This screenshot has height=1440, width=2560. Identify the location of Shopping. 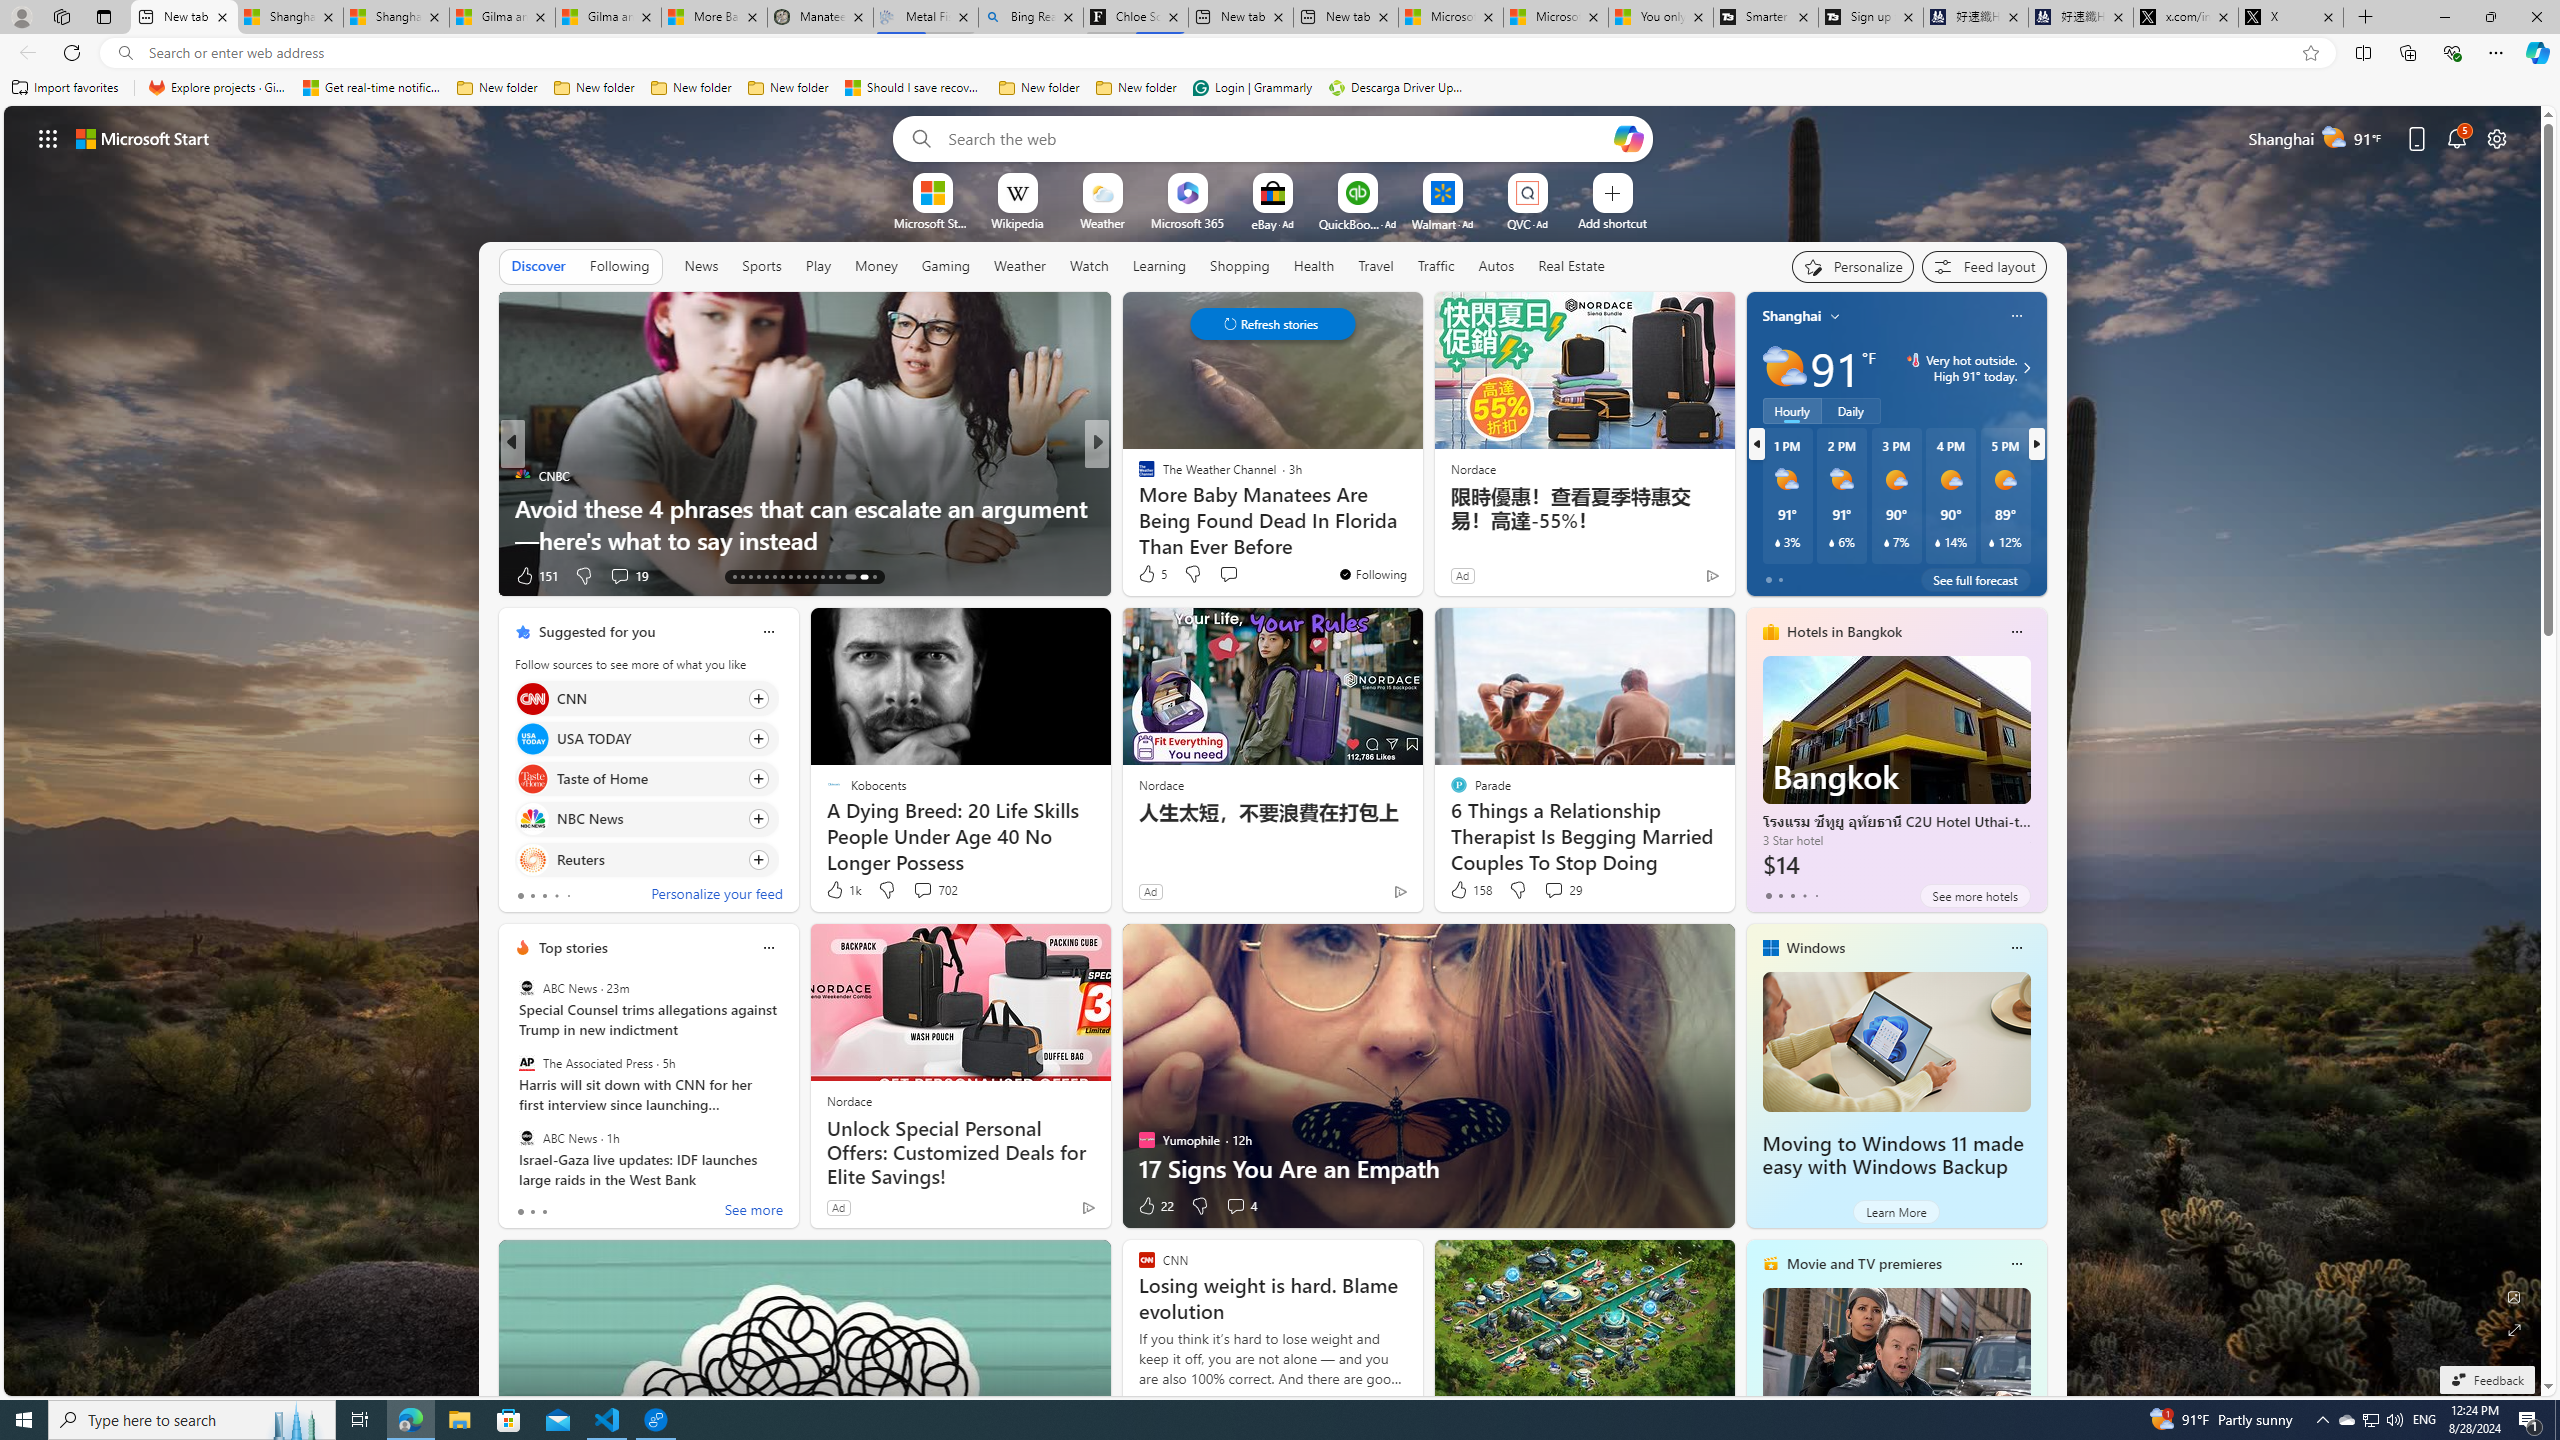
(1240, 266).